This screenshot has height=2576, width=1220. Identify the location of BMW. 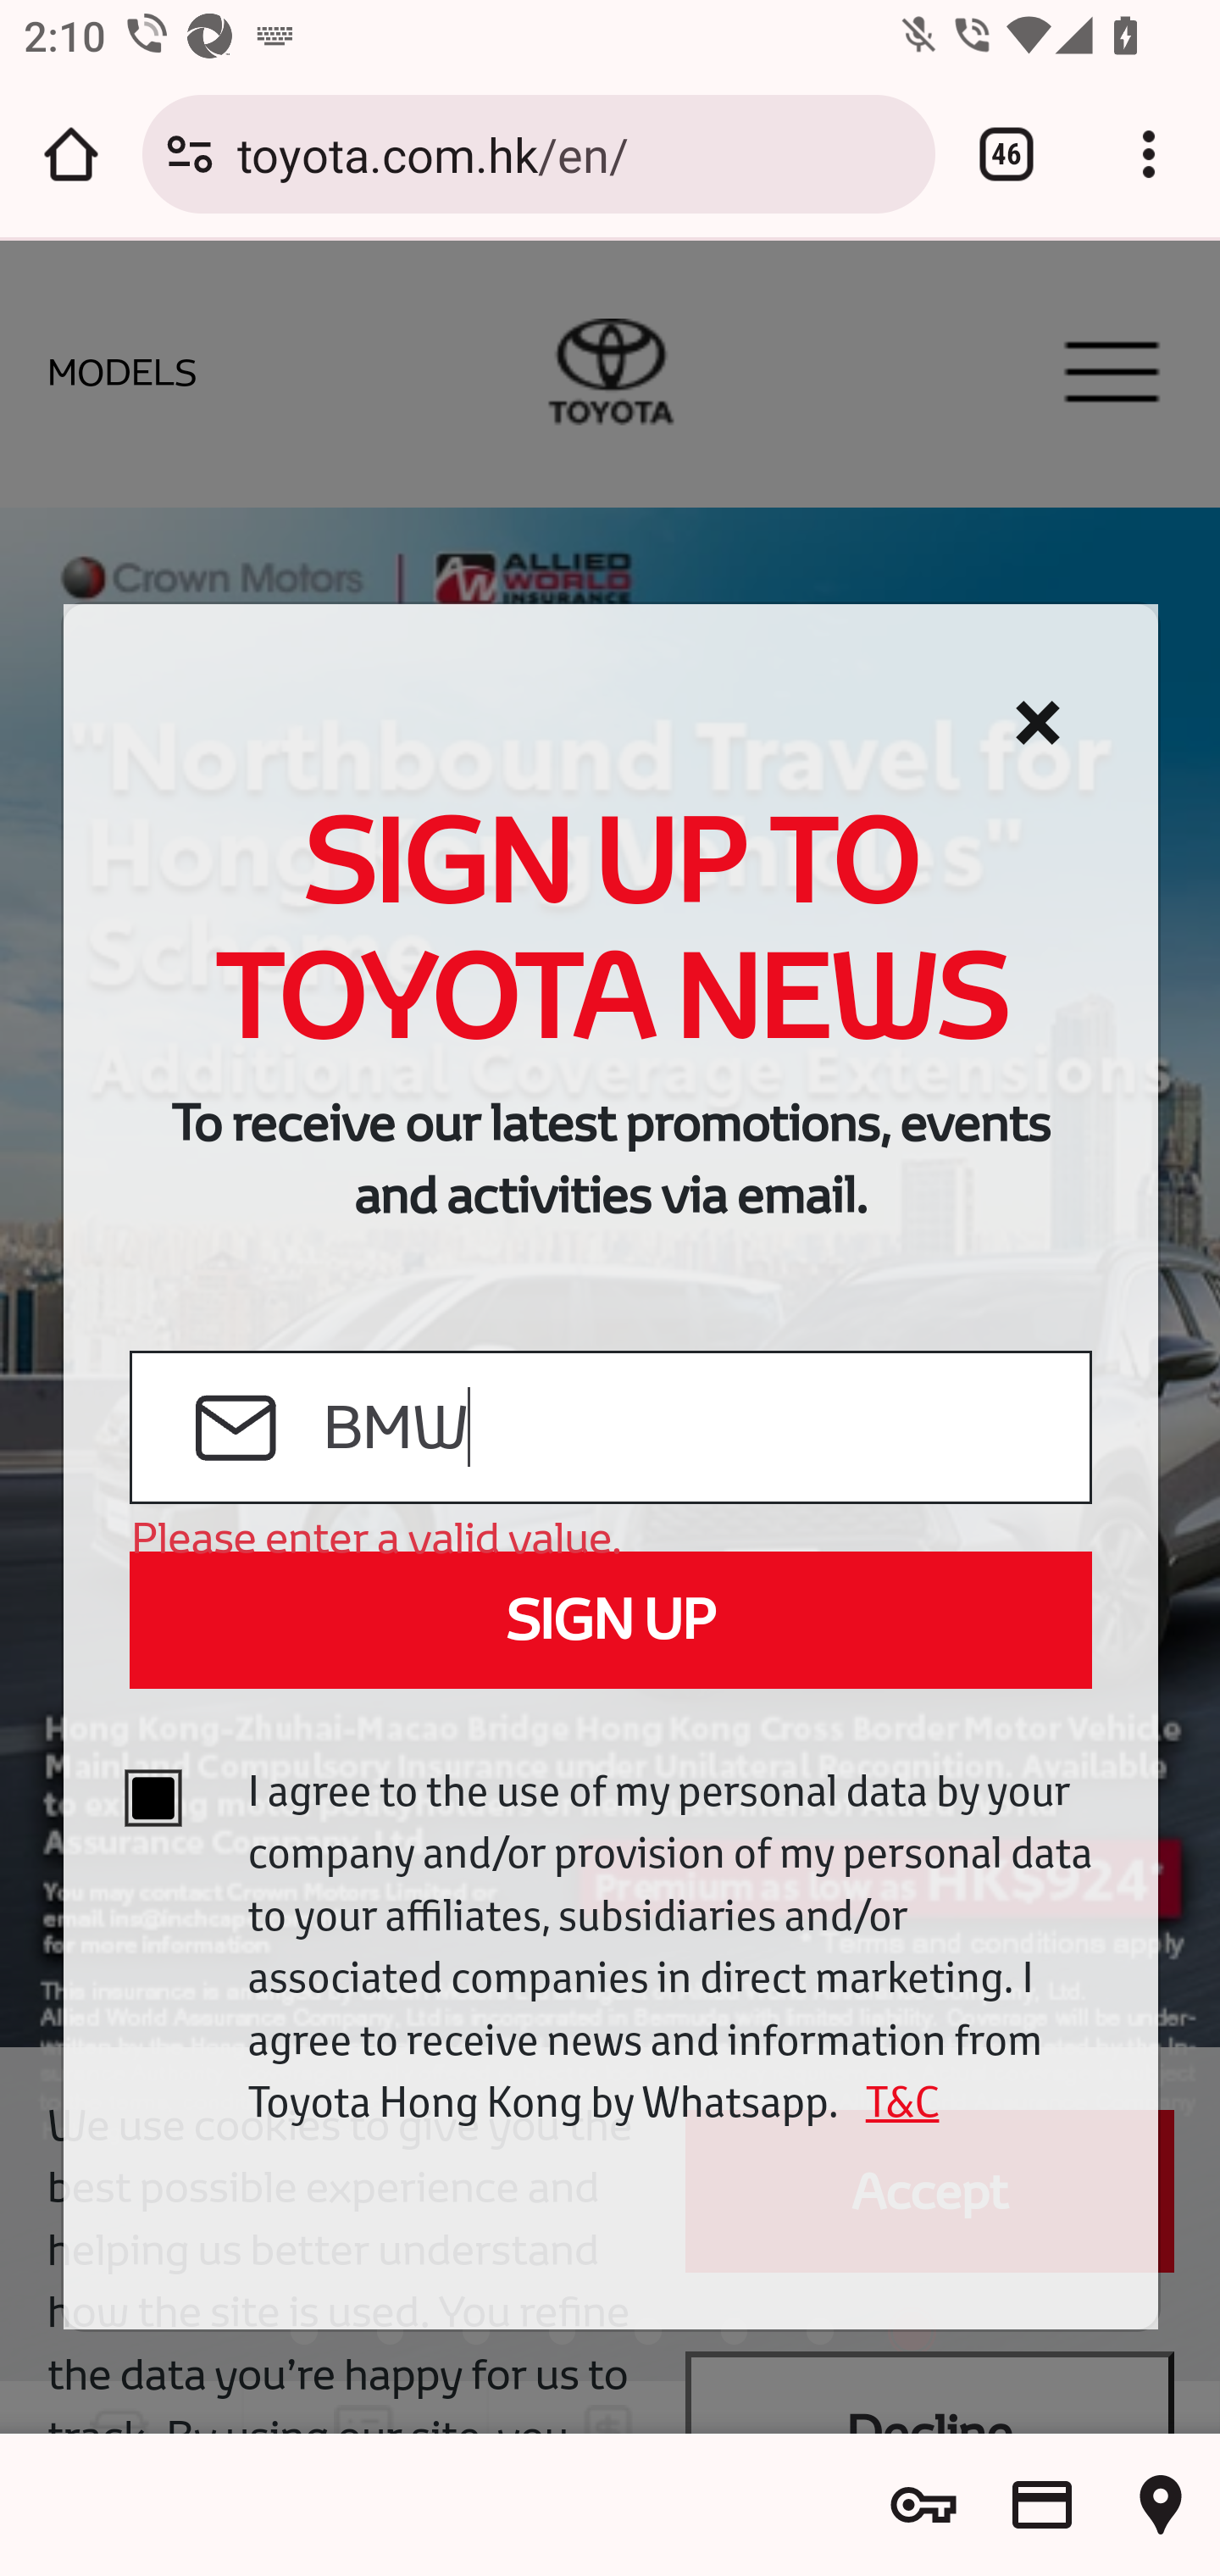
(705, 1429).